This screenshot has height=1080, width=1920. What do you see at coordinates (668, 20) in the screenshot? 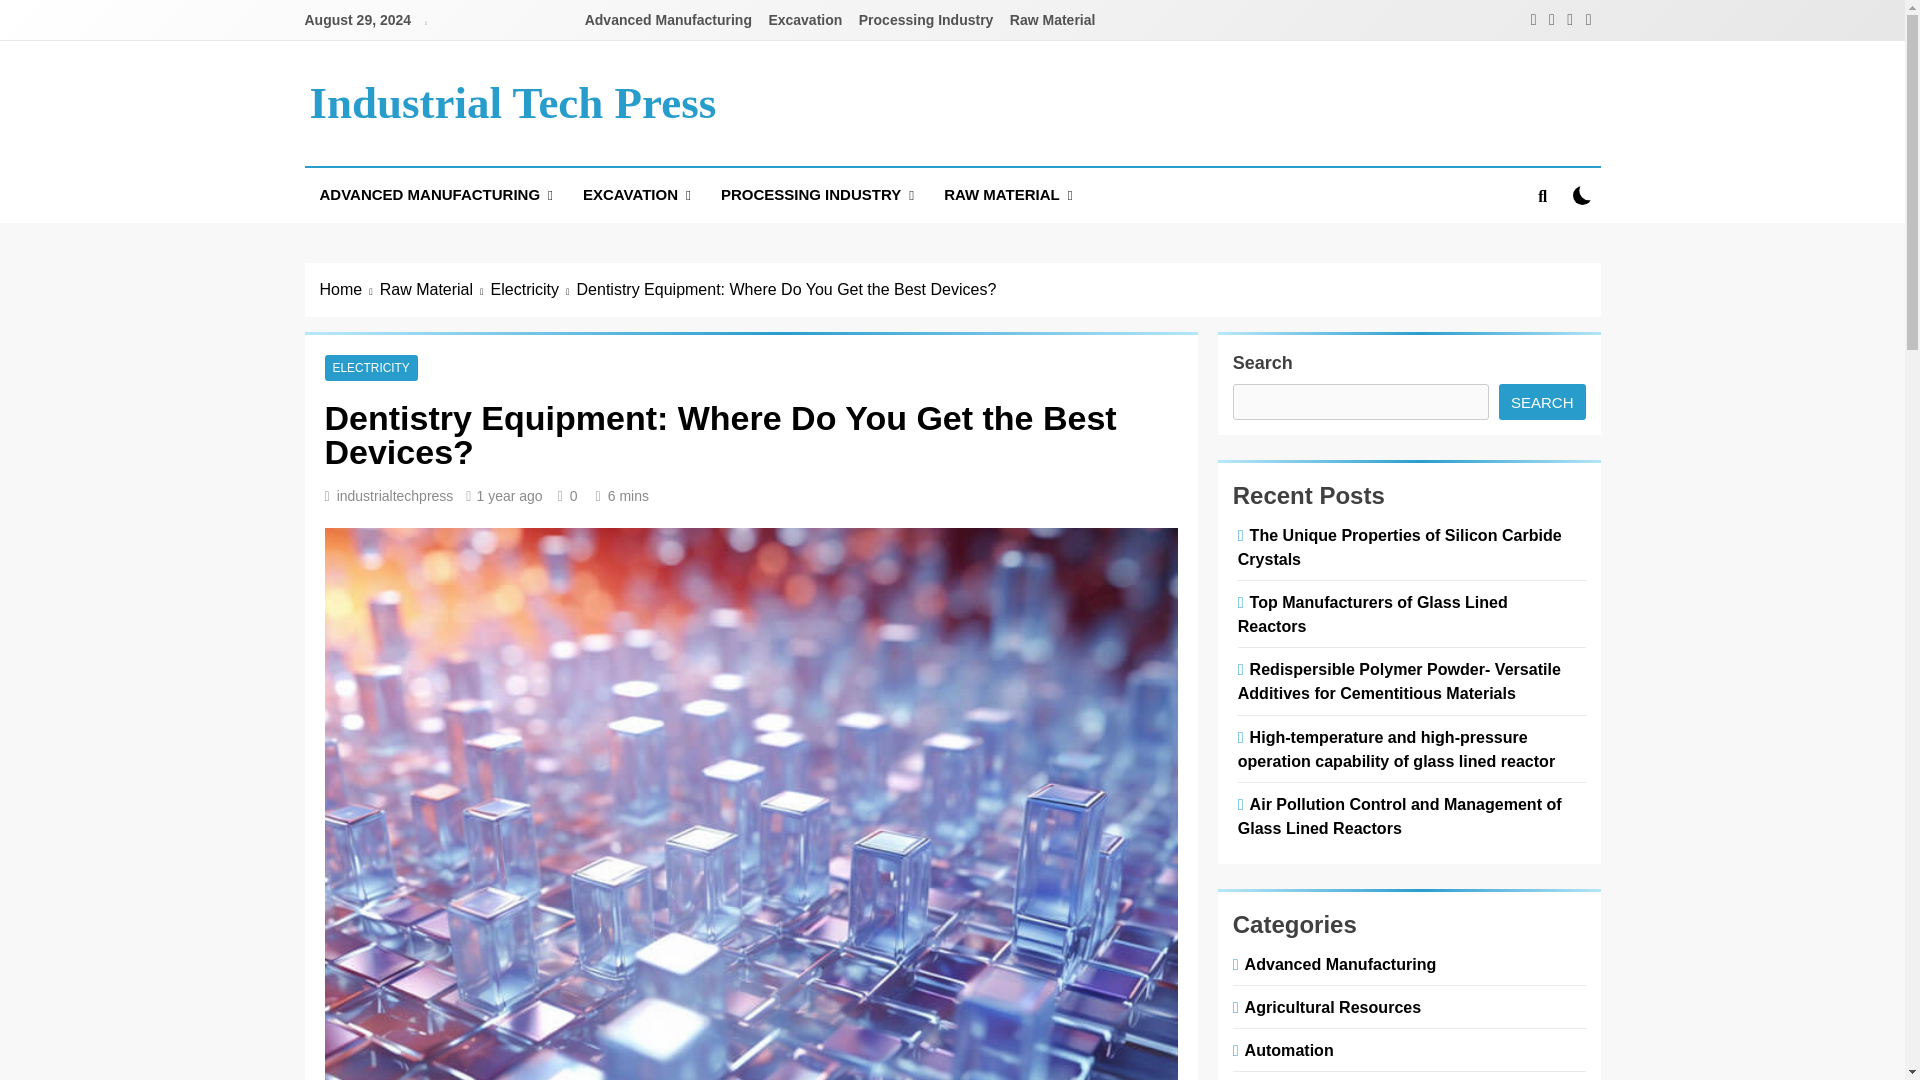
I see `Advanced Manufacturing` at bounding box center [668, 20].